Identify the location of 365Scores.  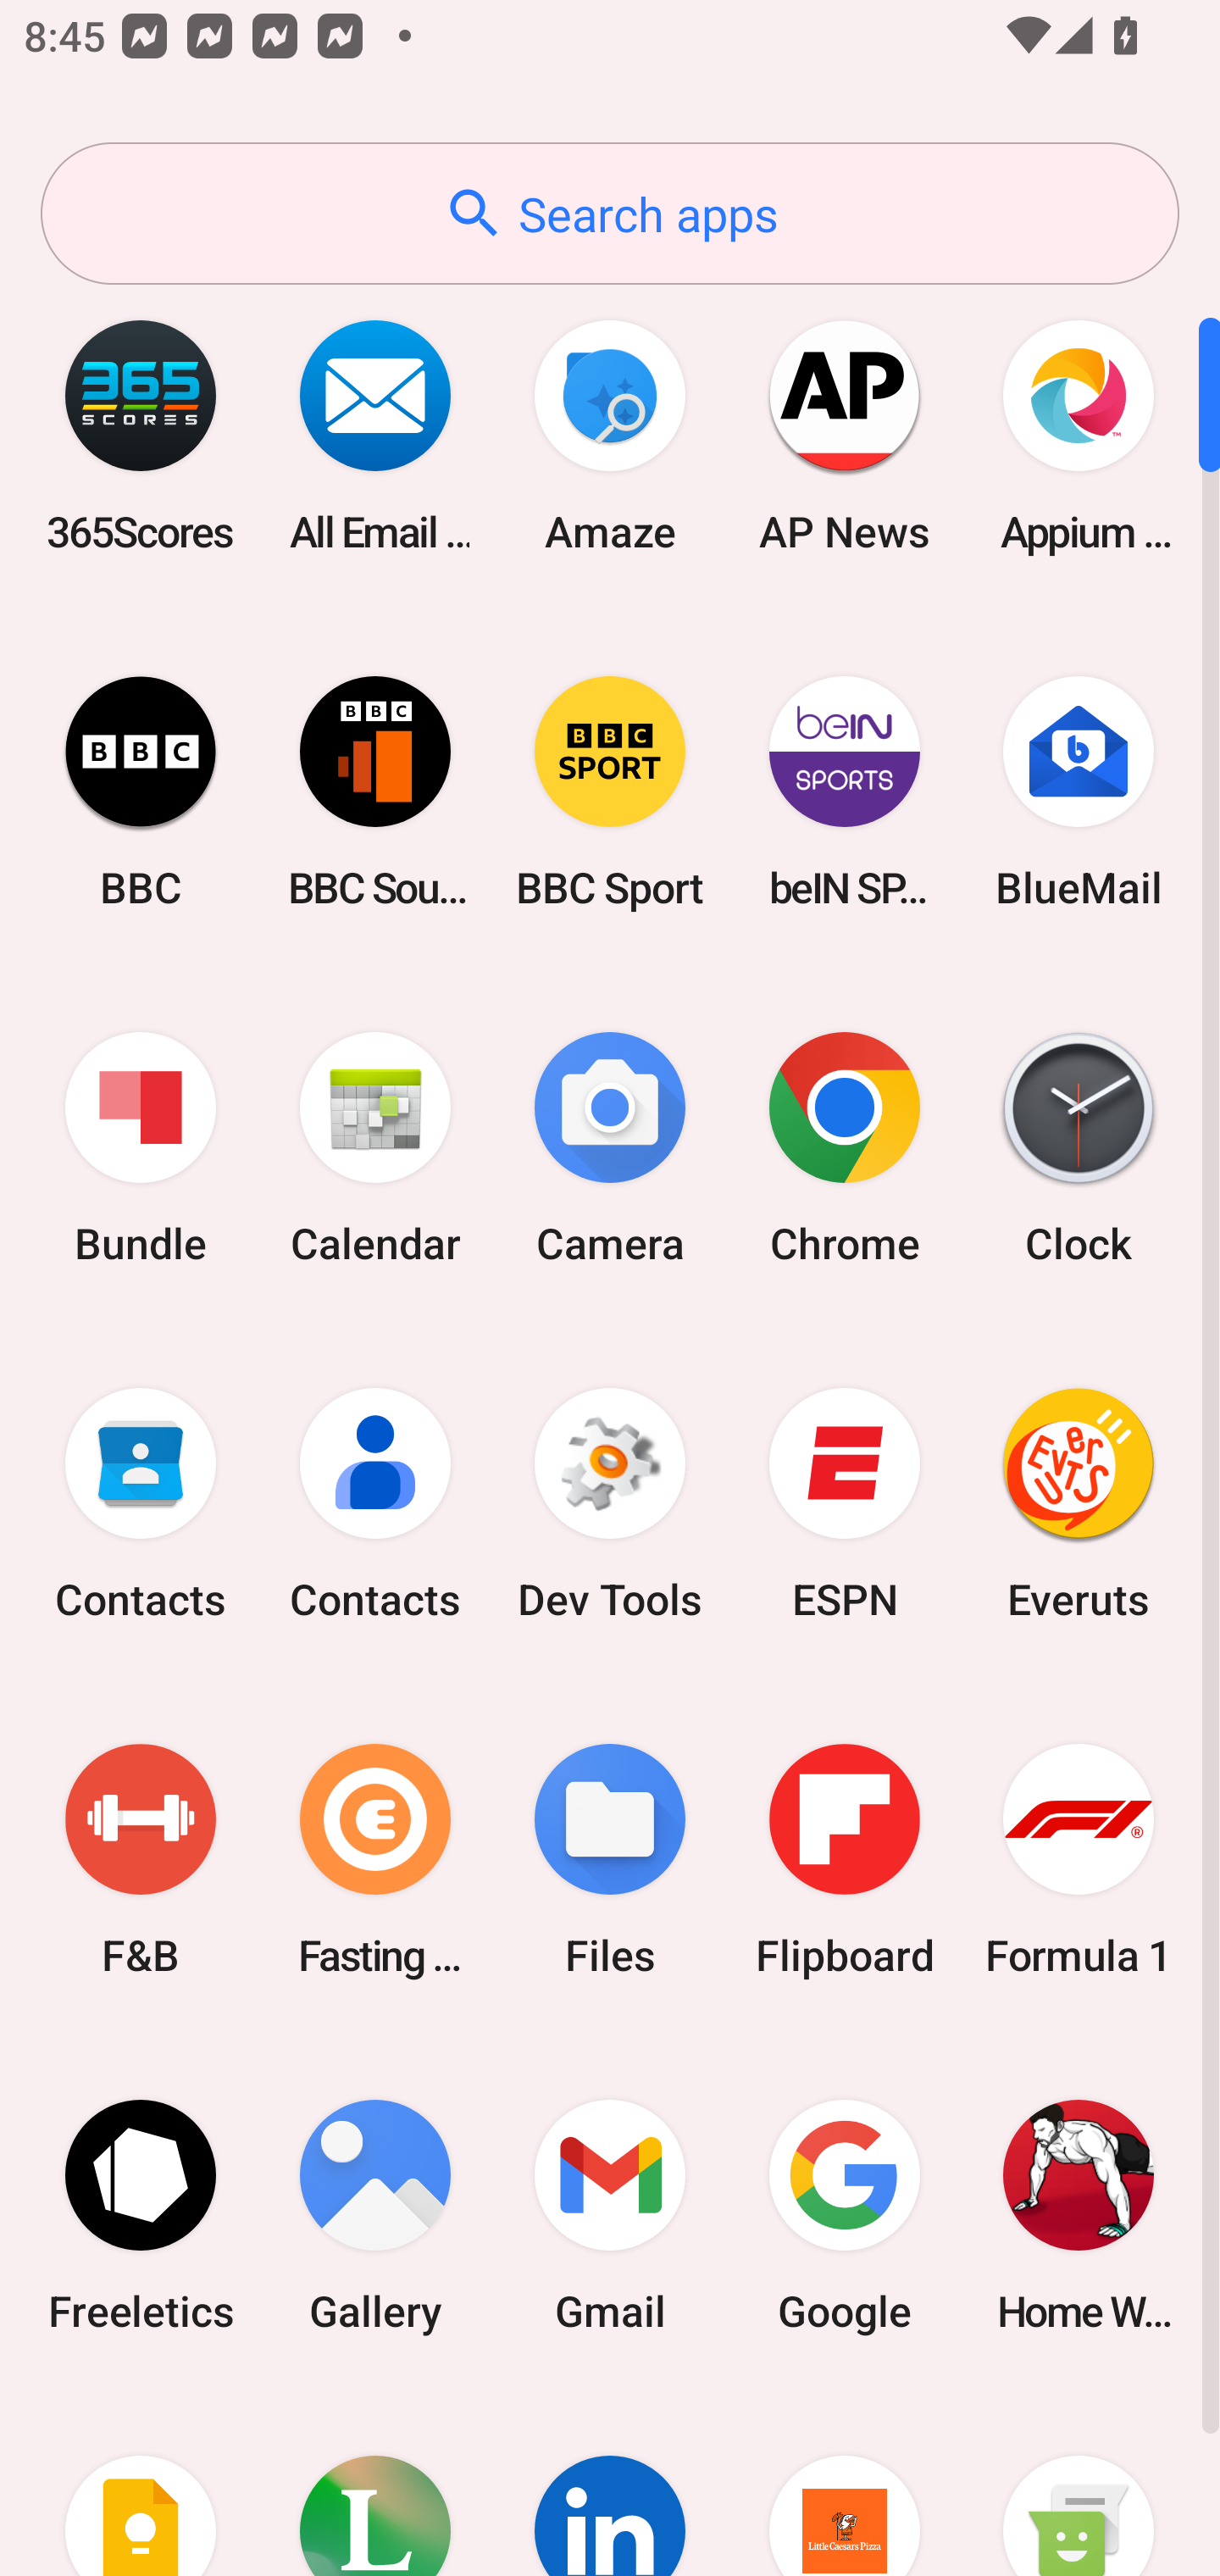
(141, 436).